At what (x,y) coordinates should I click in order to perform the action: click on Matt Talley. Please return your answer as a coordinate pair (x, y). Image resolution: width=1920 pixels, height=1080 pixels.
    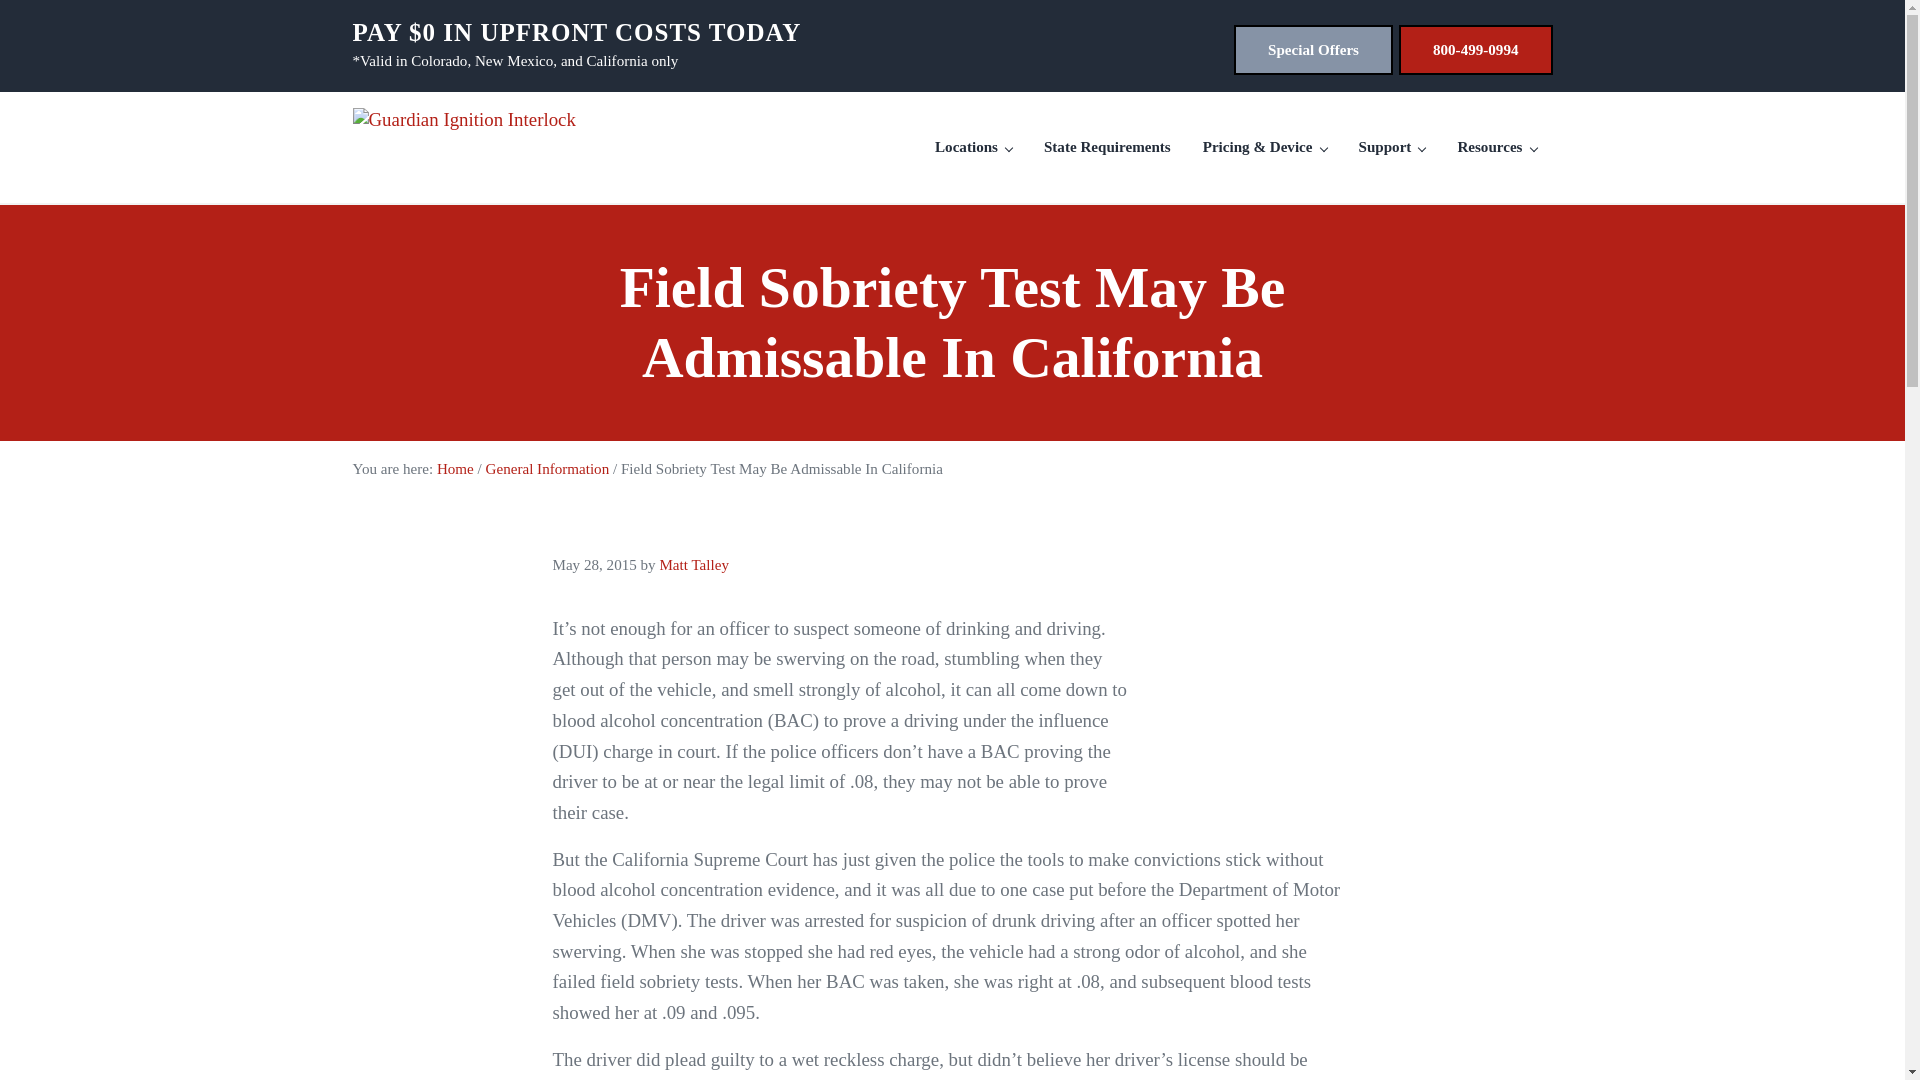
    Looking at the image, I should click on (694, 565).